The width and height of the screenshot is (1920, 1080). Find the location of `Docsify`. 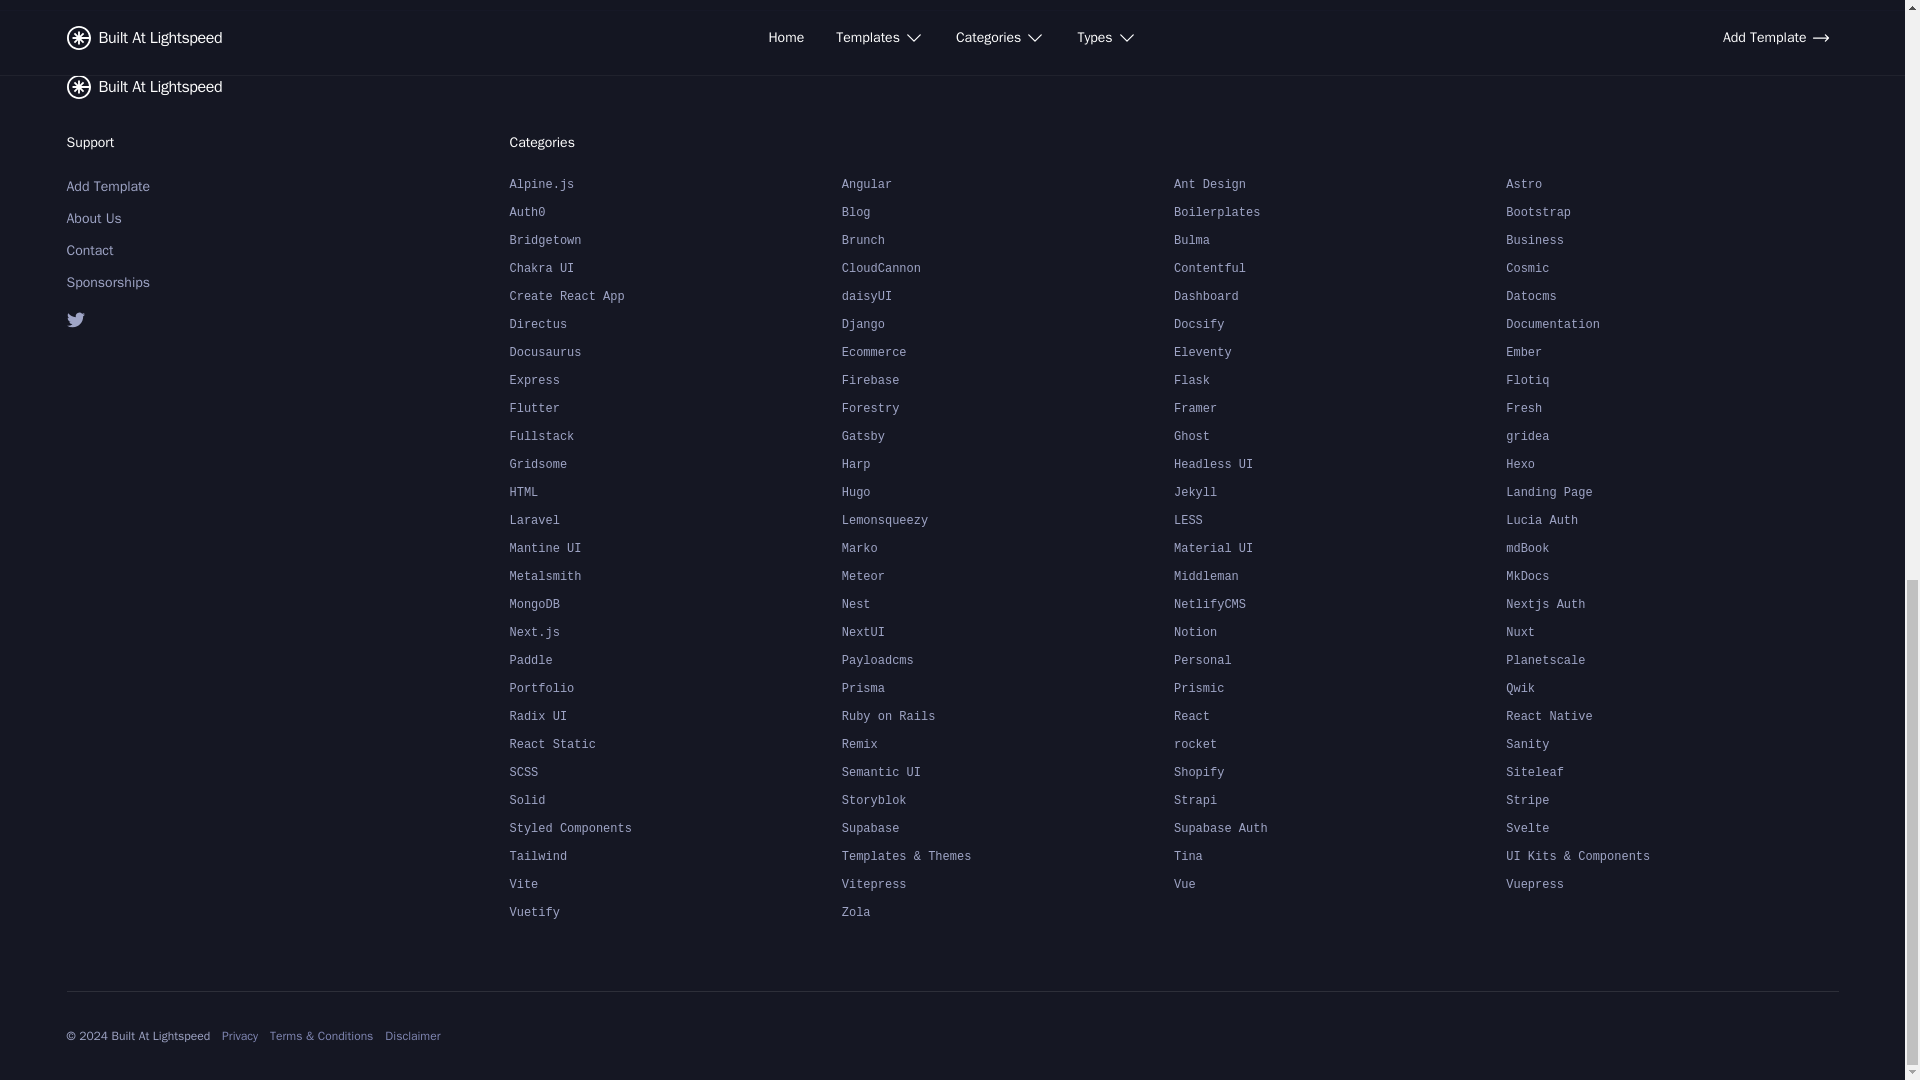

Docsify is located at coordinates (1339, 324).